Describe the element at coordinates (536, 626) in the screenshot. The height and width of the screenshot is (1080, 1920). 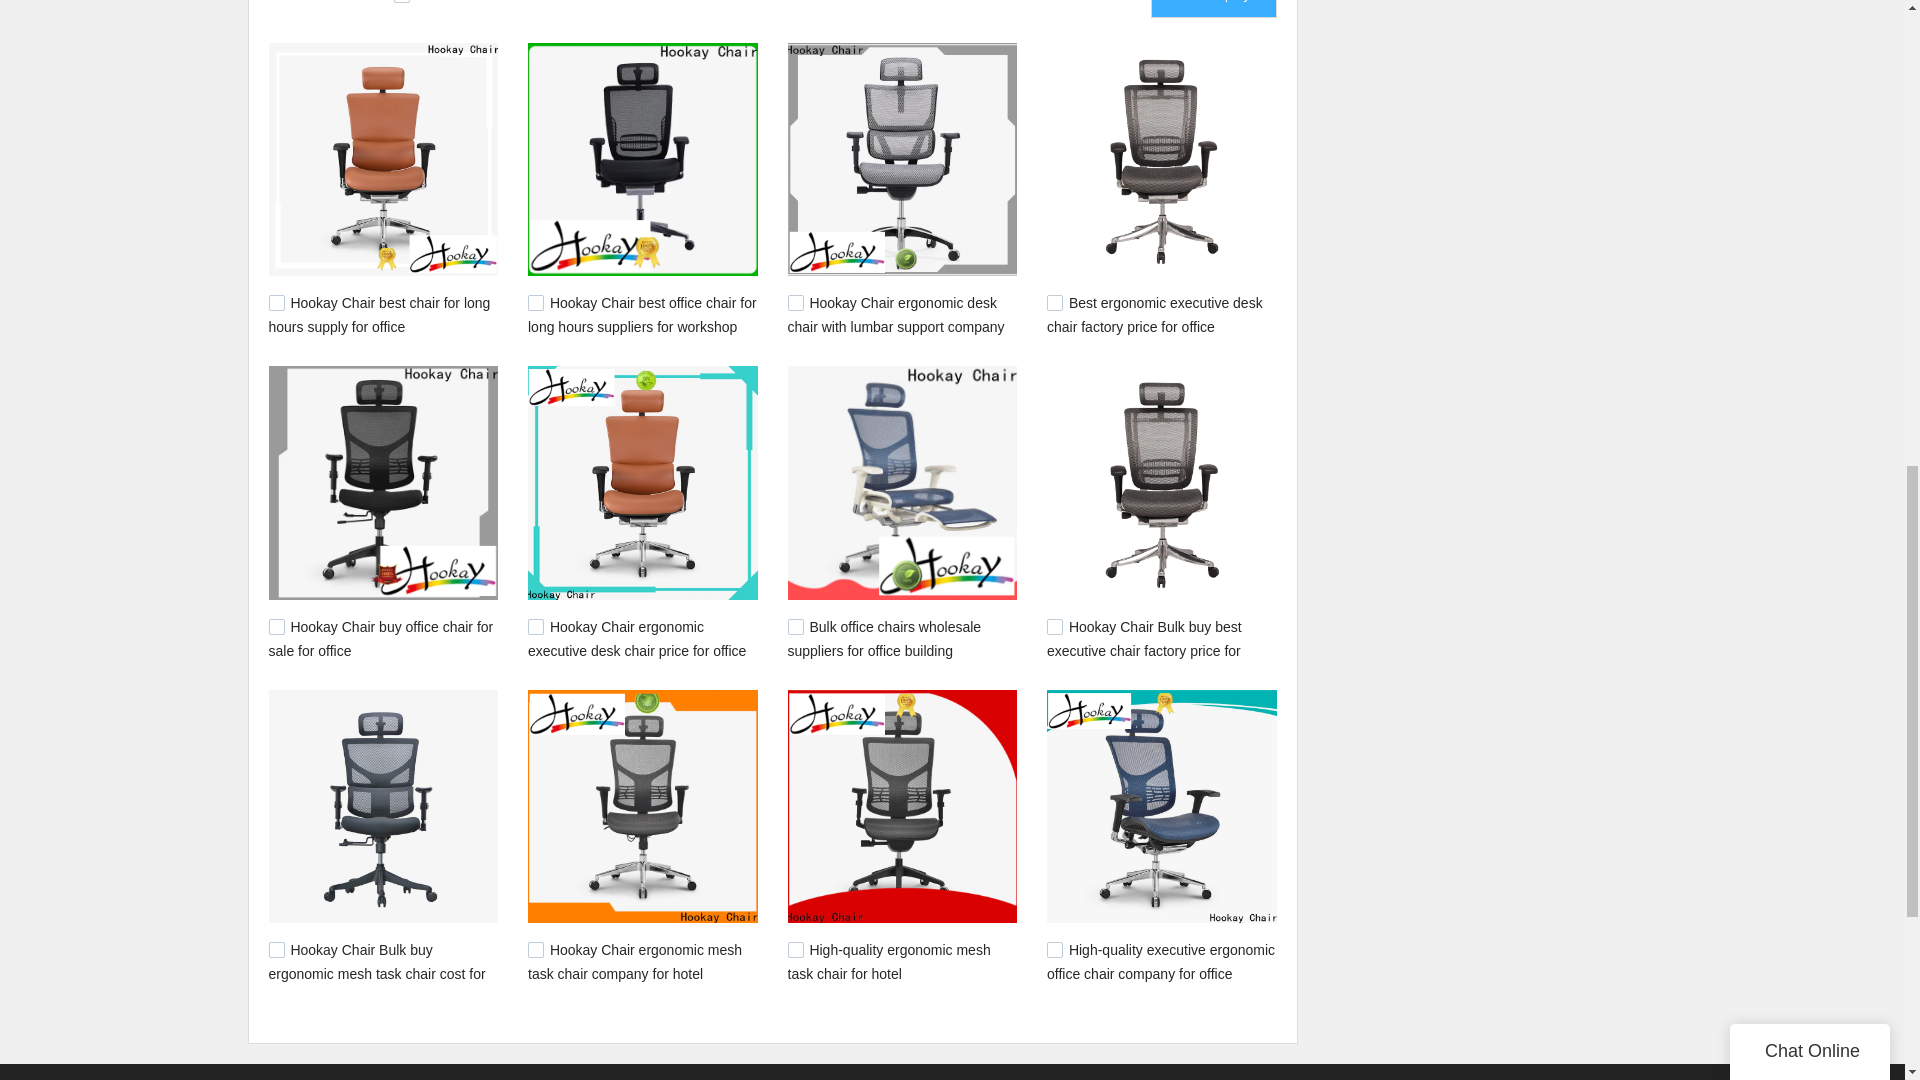
I see `2291` at that location.